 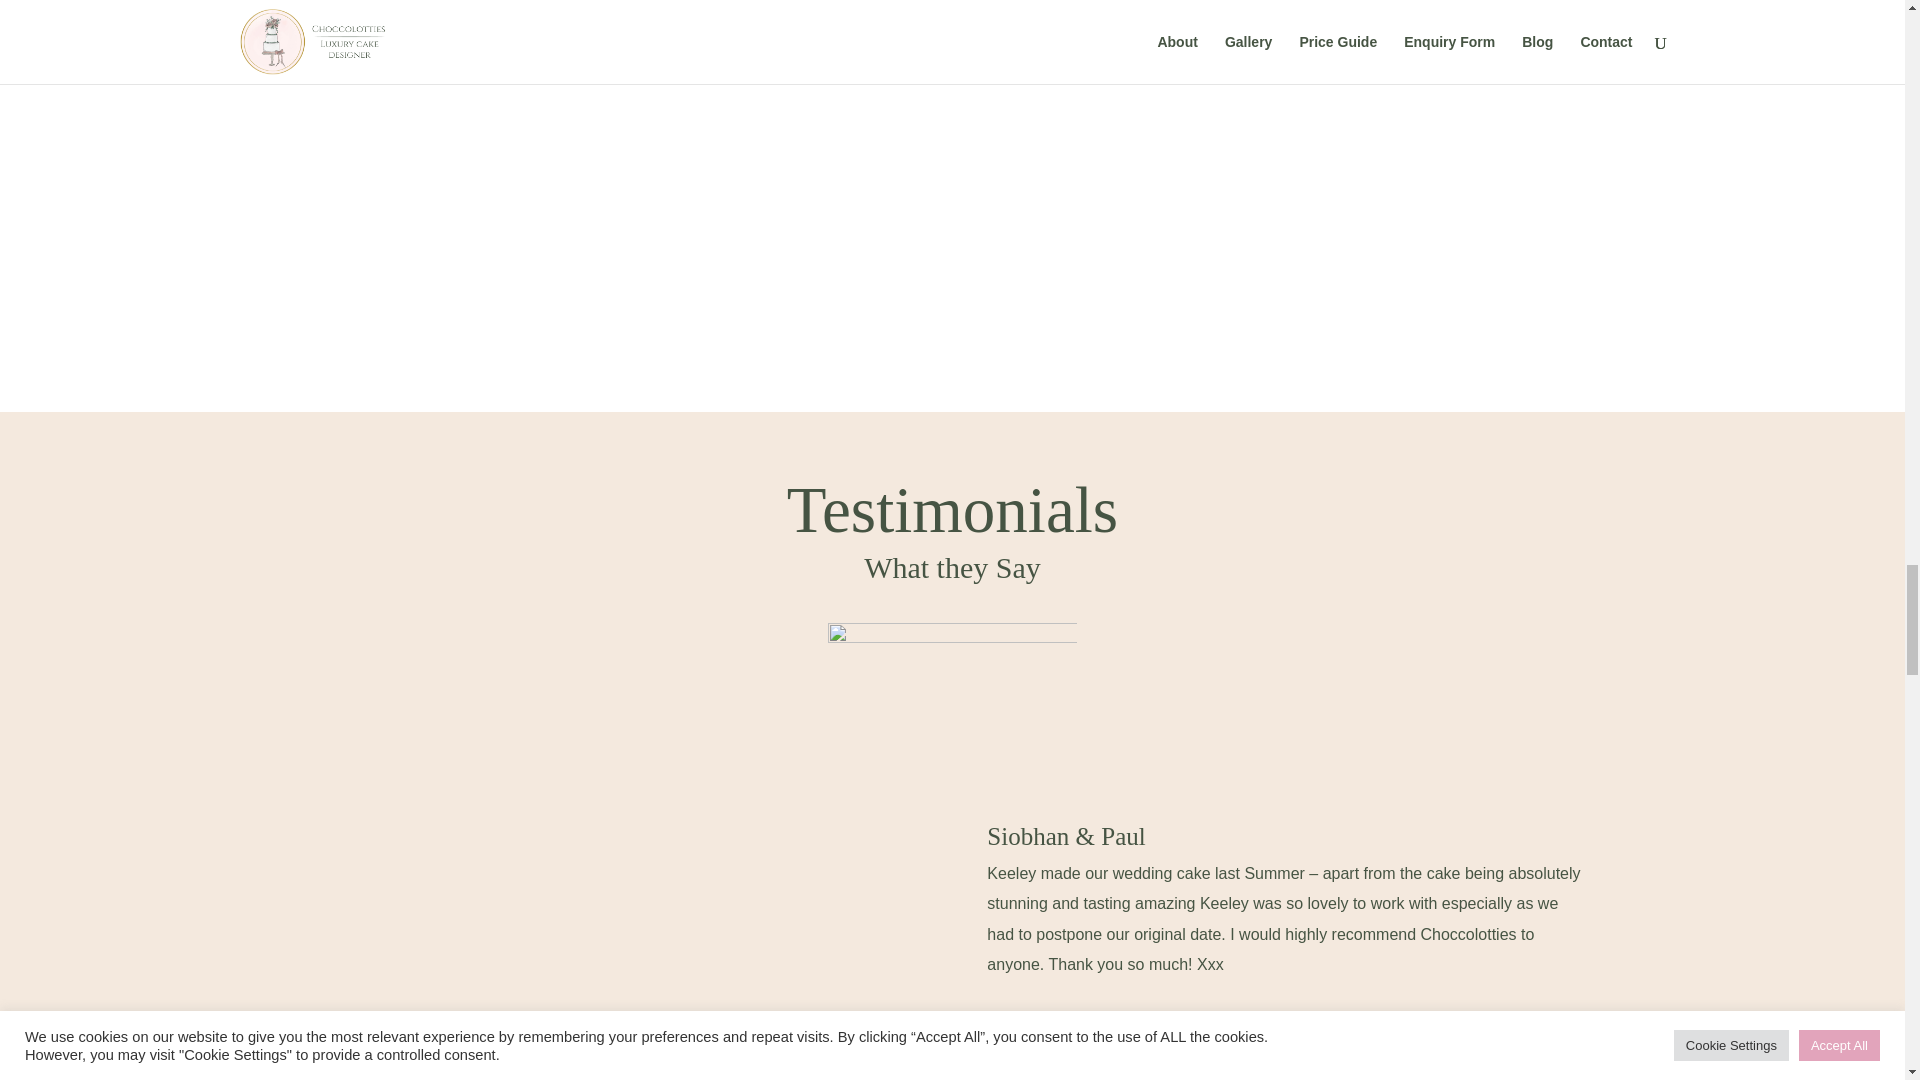 What do you see at coordinates (352, 140) in the screenshot?
I see `AD359492-81FC-477D-94EA-3F0AD299EE00` at bounding box center [352, 140].